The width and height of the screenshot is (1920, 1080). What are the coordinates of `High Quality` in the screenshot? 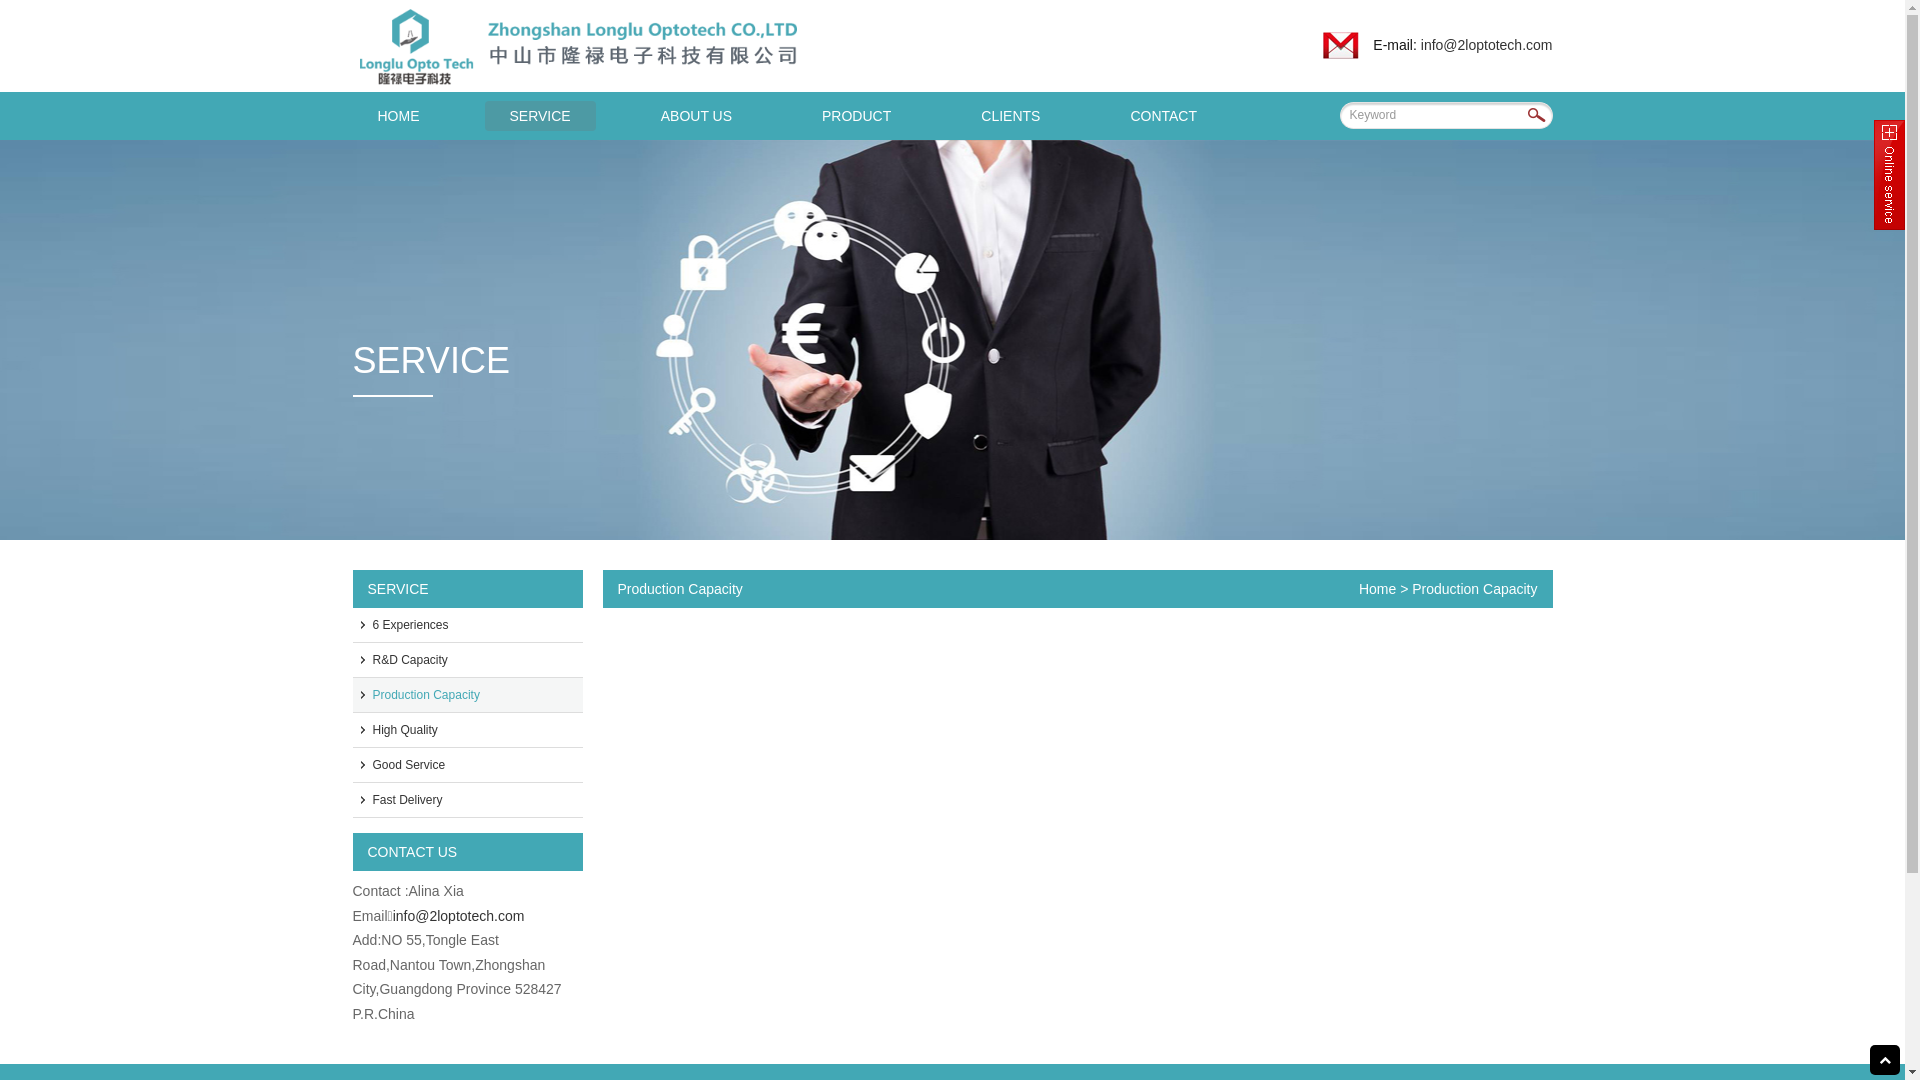 It's located at (467, 730).